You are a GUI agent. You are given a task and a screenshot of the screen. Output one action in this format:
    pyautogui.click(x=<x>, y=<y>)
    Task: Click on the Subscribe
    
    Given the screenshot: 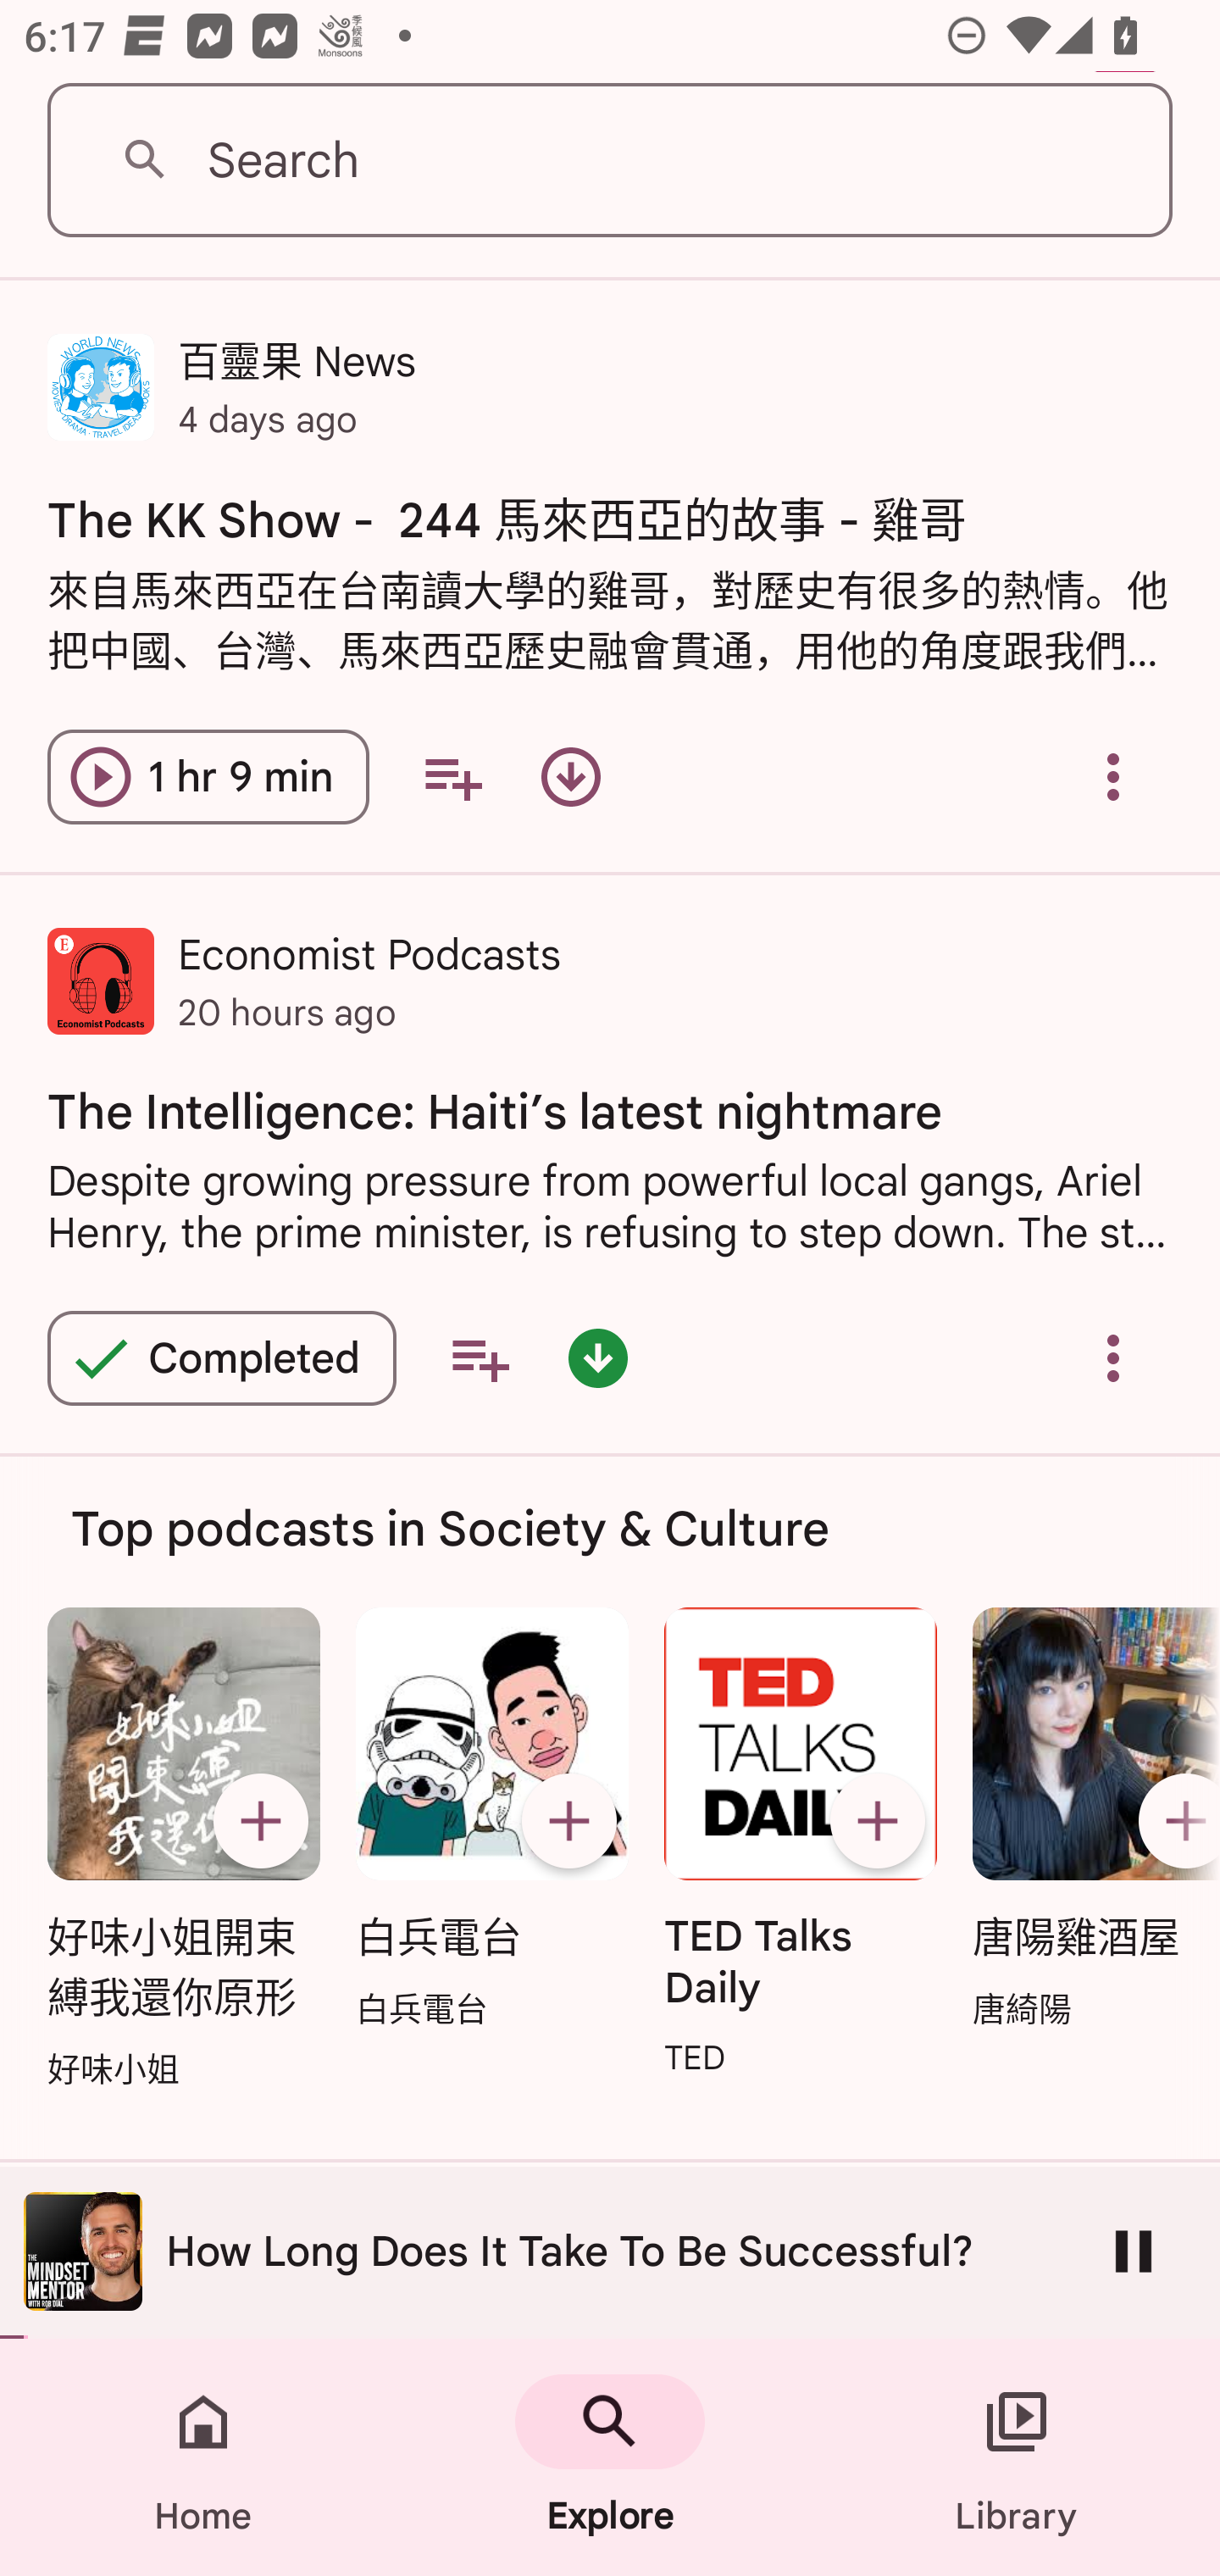 What is the action you would take?
    pyautogui.click(x=260, y=1821)
    